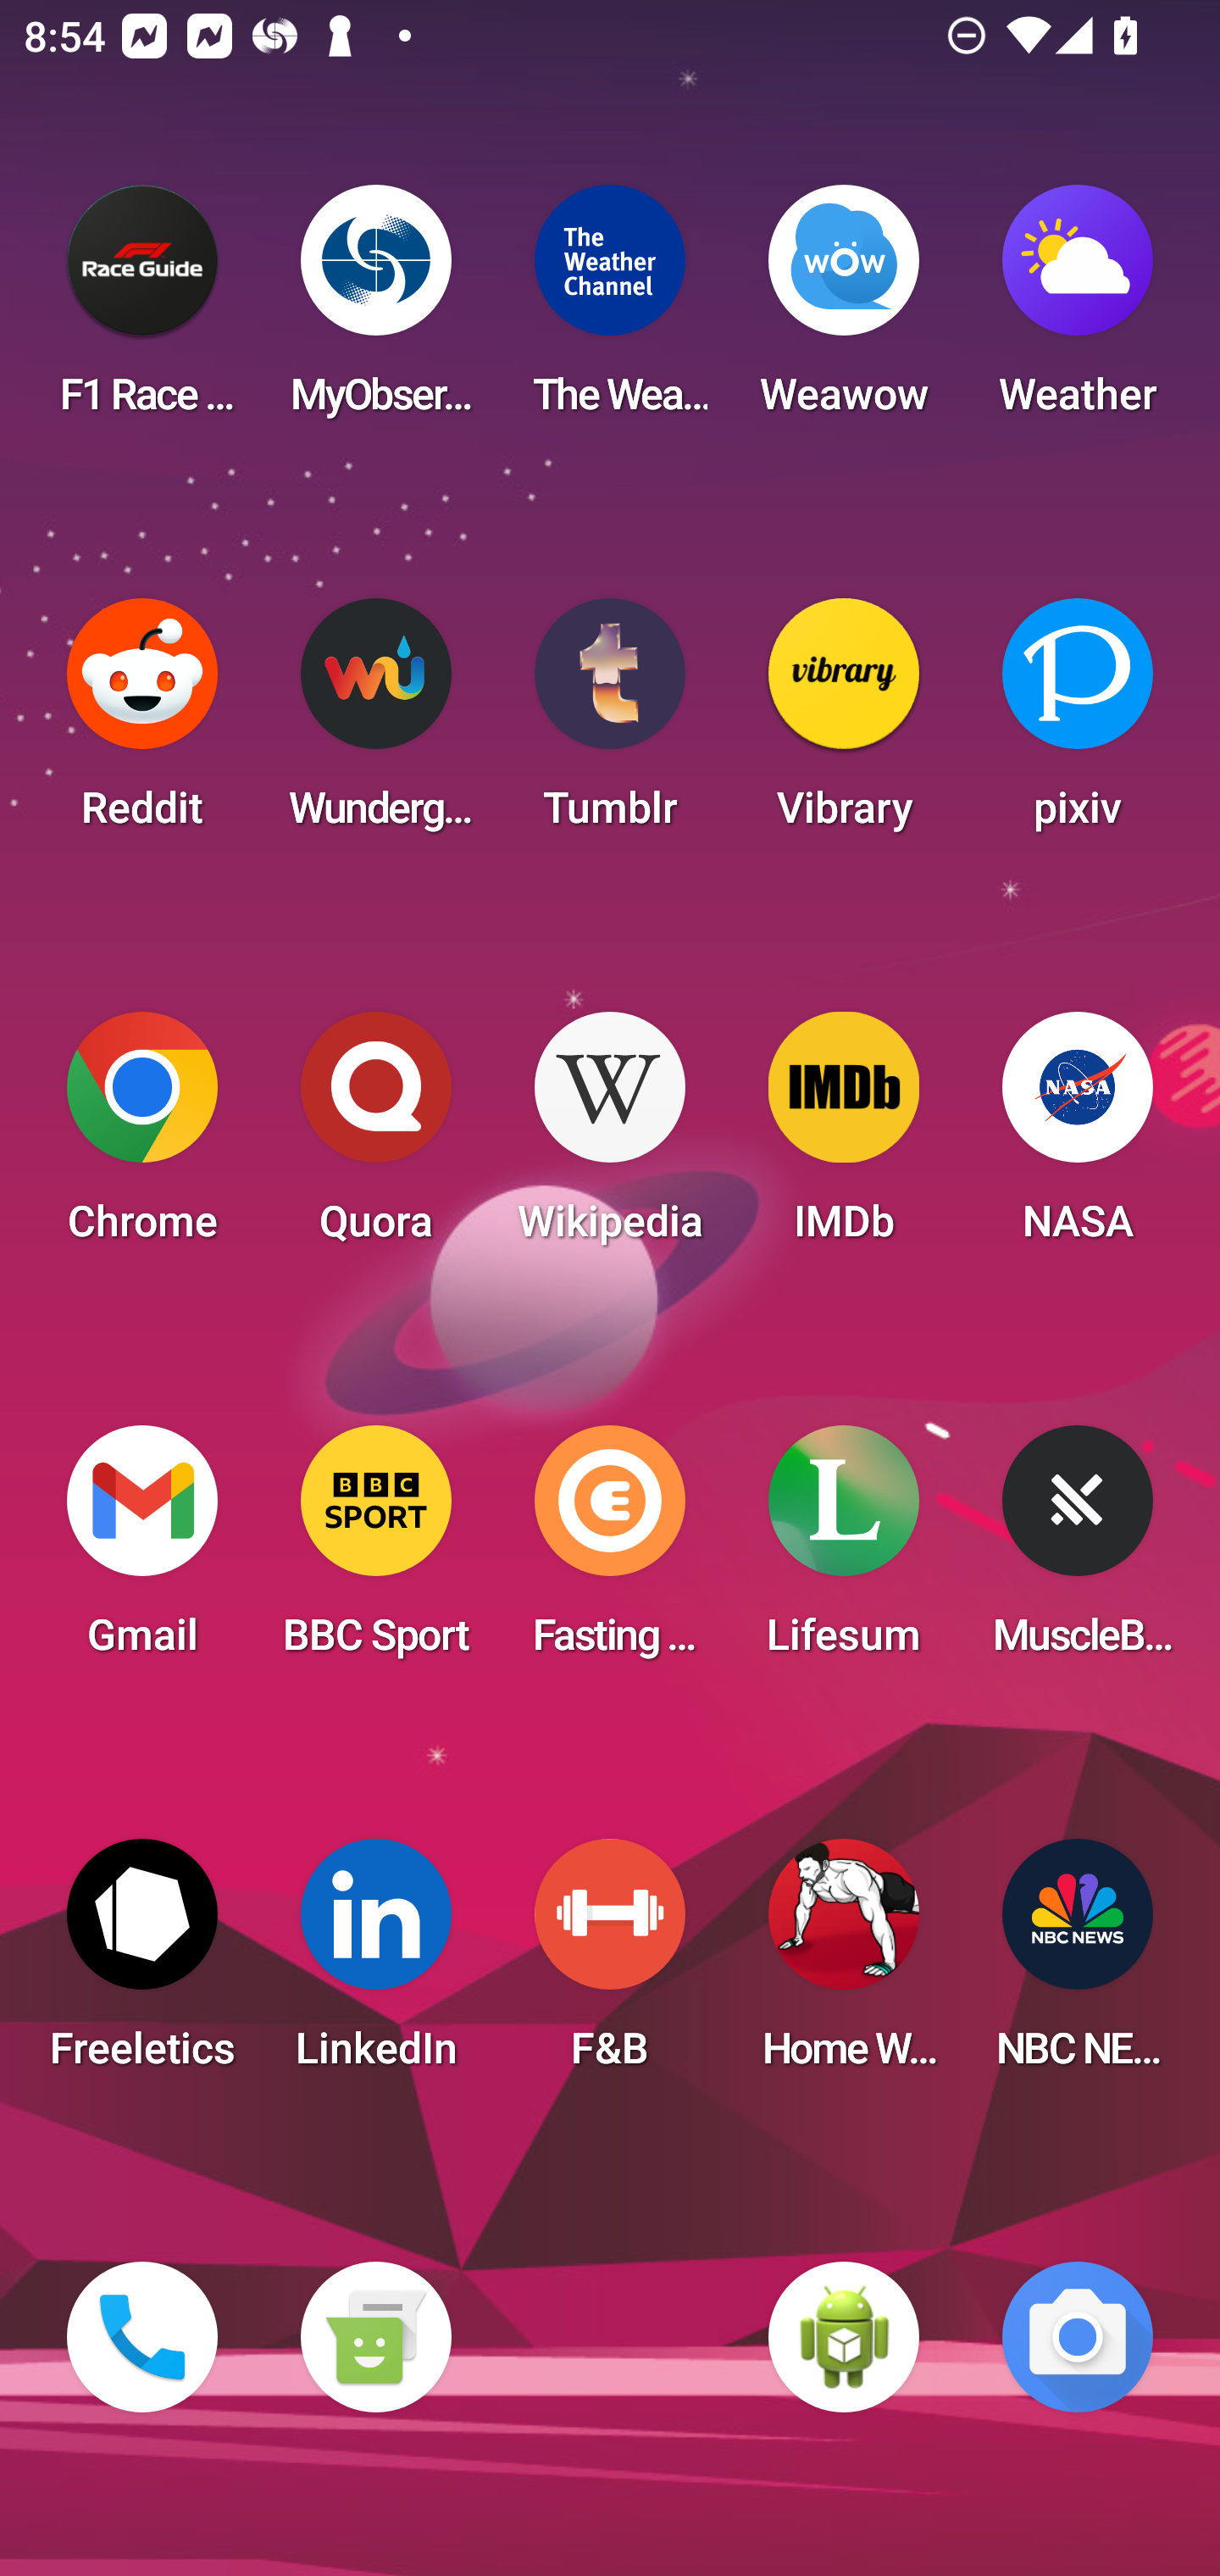  What do you see at coordinates (1078, 1551) in the screenshot?
I see `MuscleBooster` at bounding box center [1078, 1551].